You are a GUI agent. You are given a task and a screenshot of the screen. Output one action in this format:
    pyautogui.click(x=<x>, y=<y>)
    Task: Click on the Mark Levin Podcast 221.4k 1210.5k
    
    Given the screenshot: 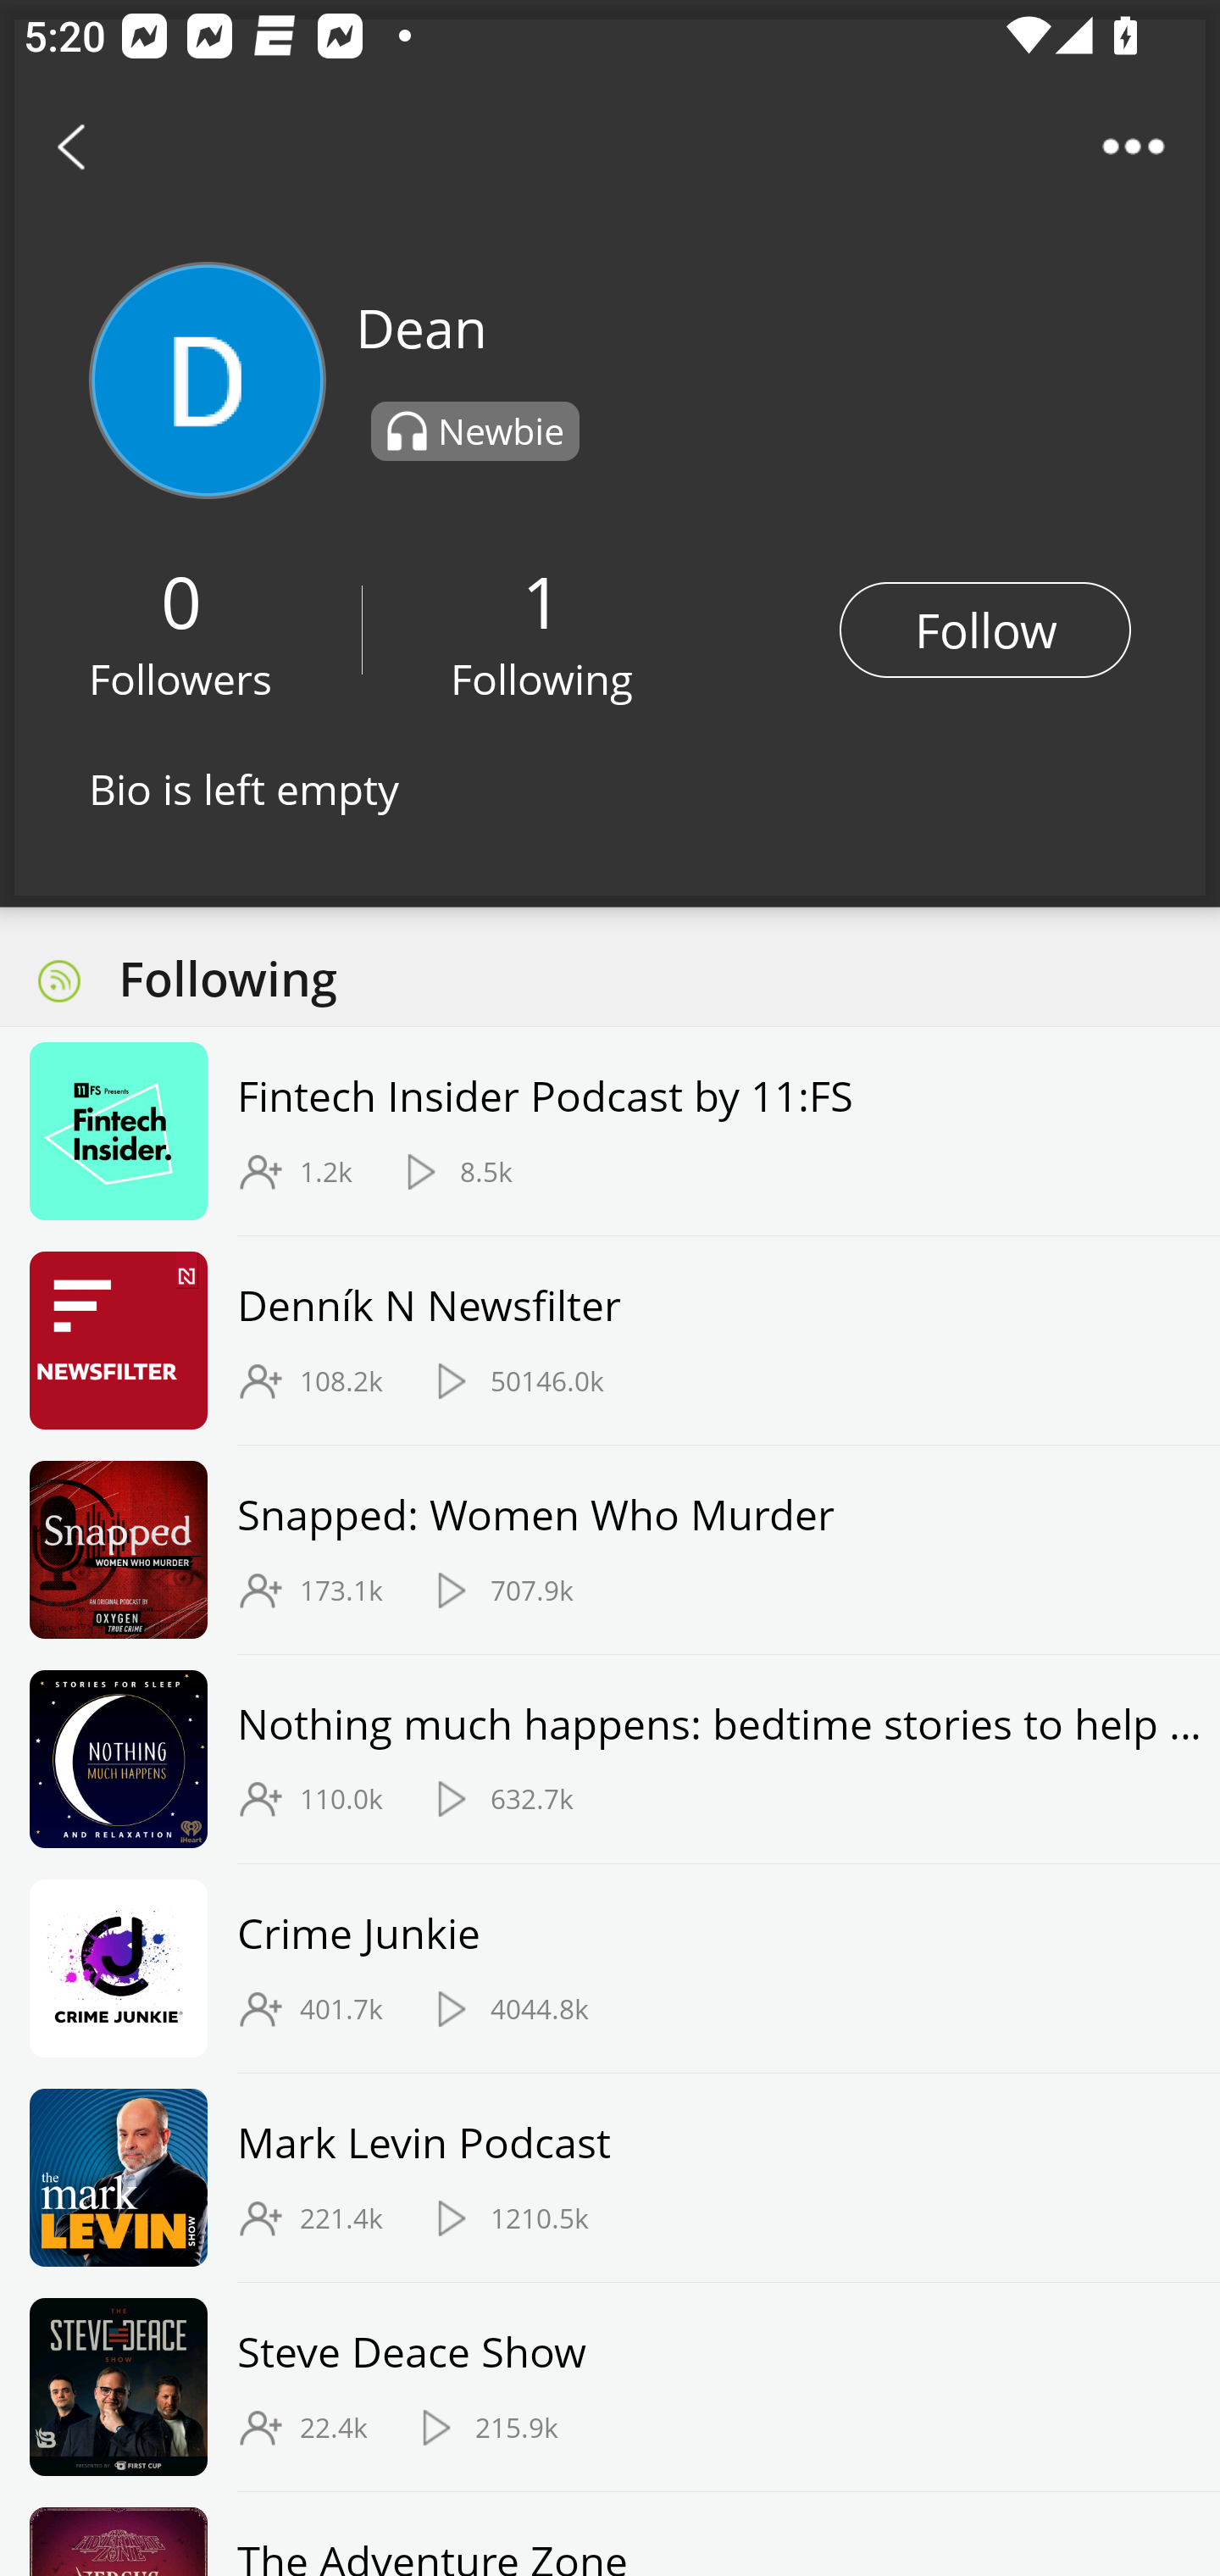 What is the action you would take?
    pyautogui.click(x=610, y=2178)
    